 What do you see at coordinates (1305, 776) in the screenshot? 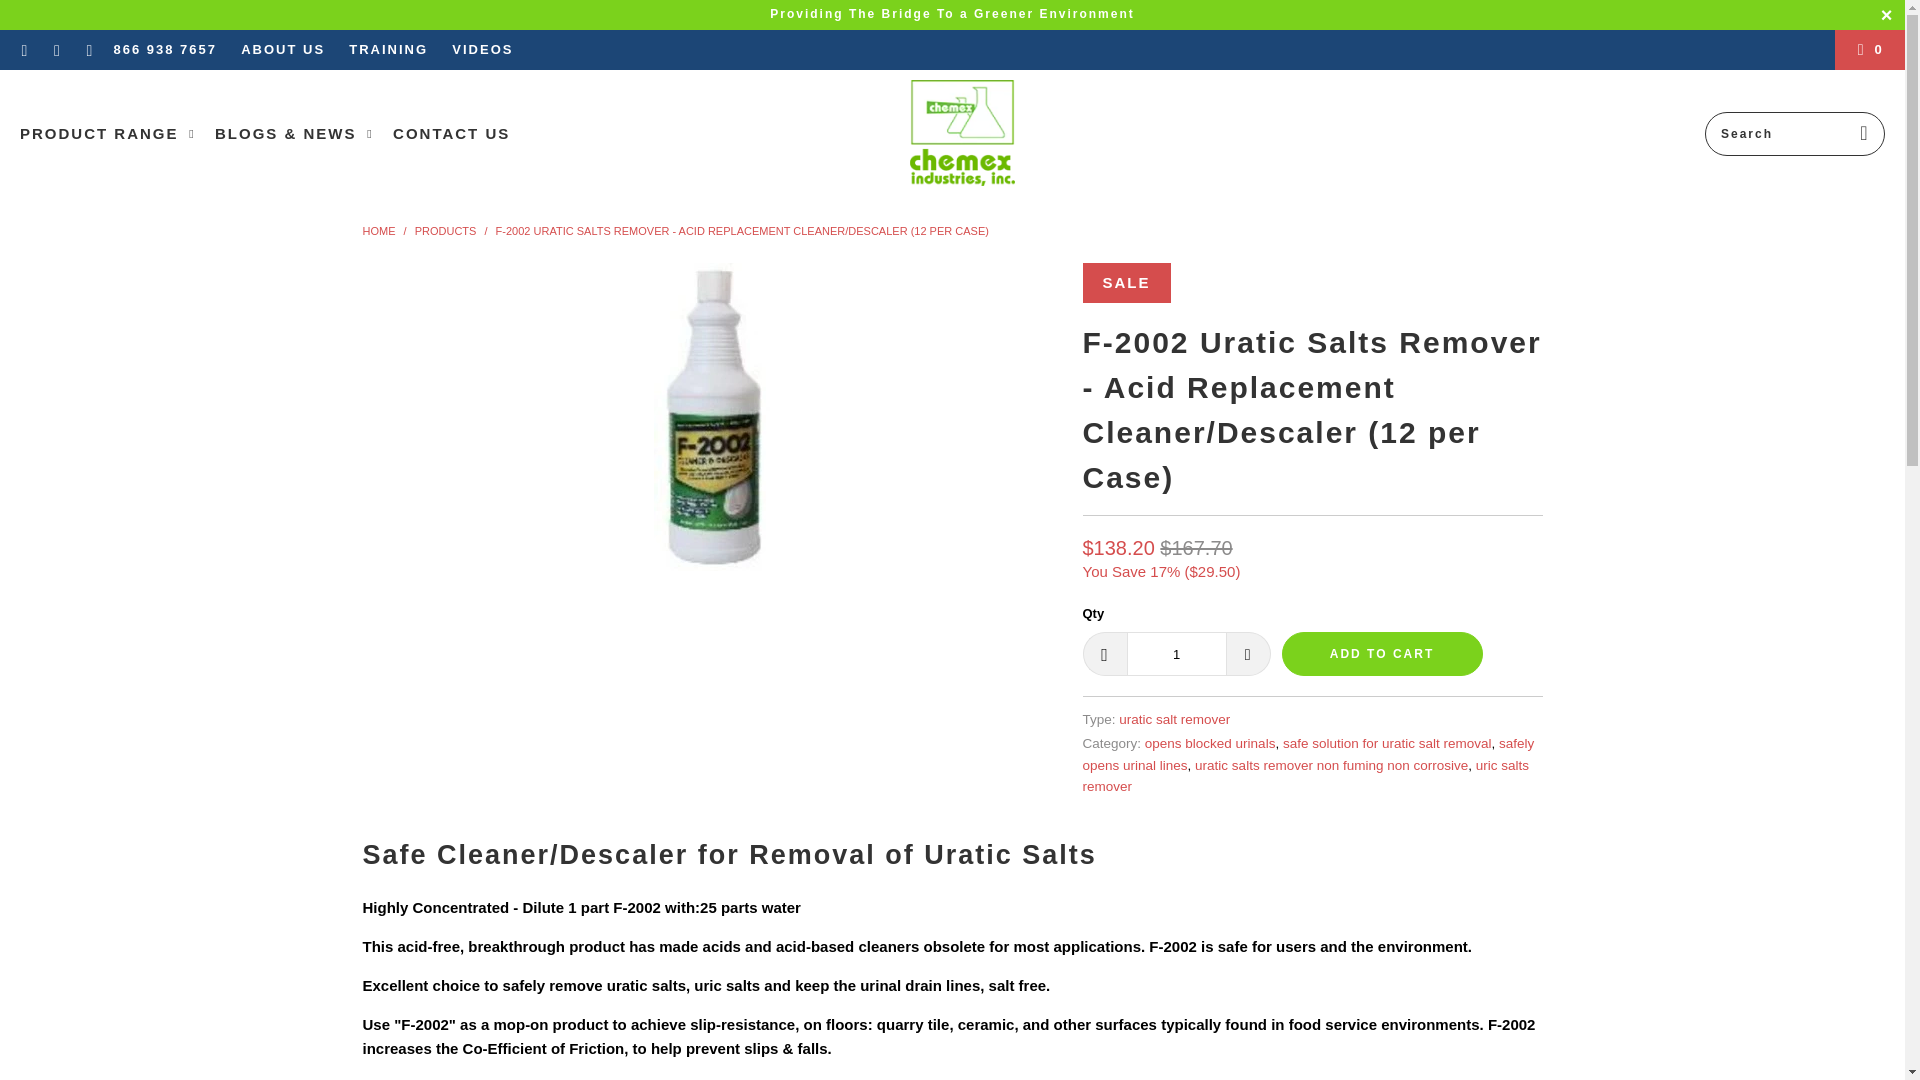
I see `Products tagged uric salts remover` at bounding box center [1305, 776].